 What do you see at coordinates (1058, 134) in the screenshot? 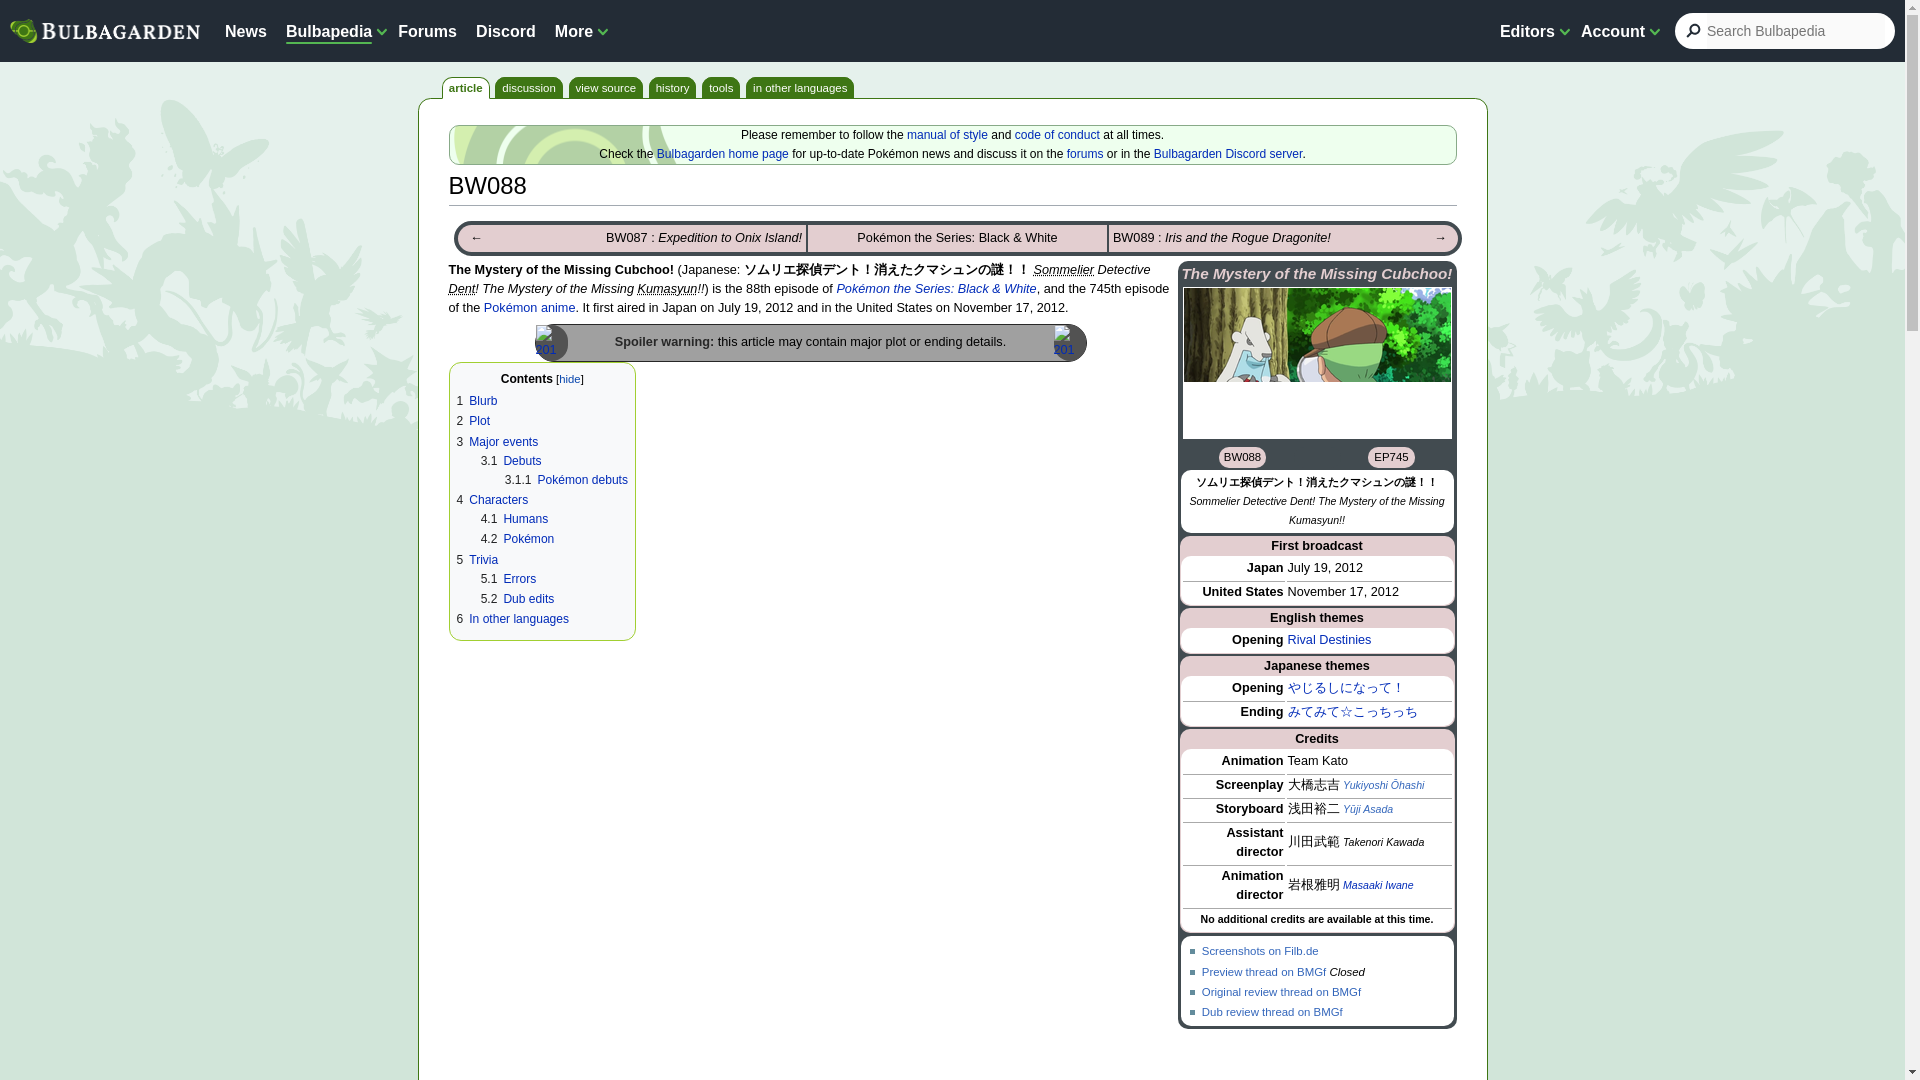
I see `Bulbapedia:Code of conduct` at bounding box center [1058, 134].